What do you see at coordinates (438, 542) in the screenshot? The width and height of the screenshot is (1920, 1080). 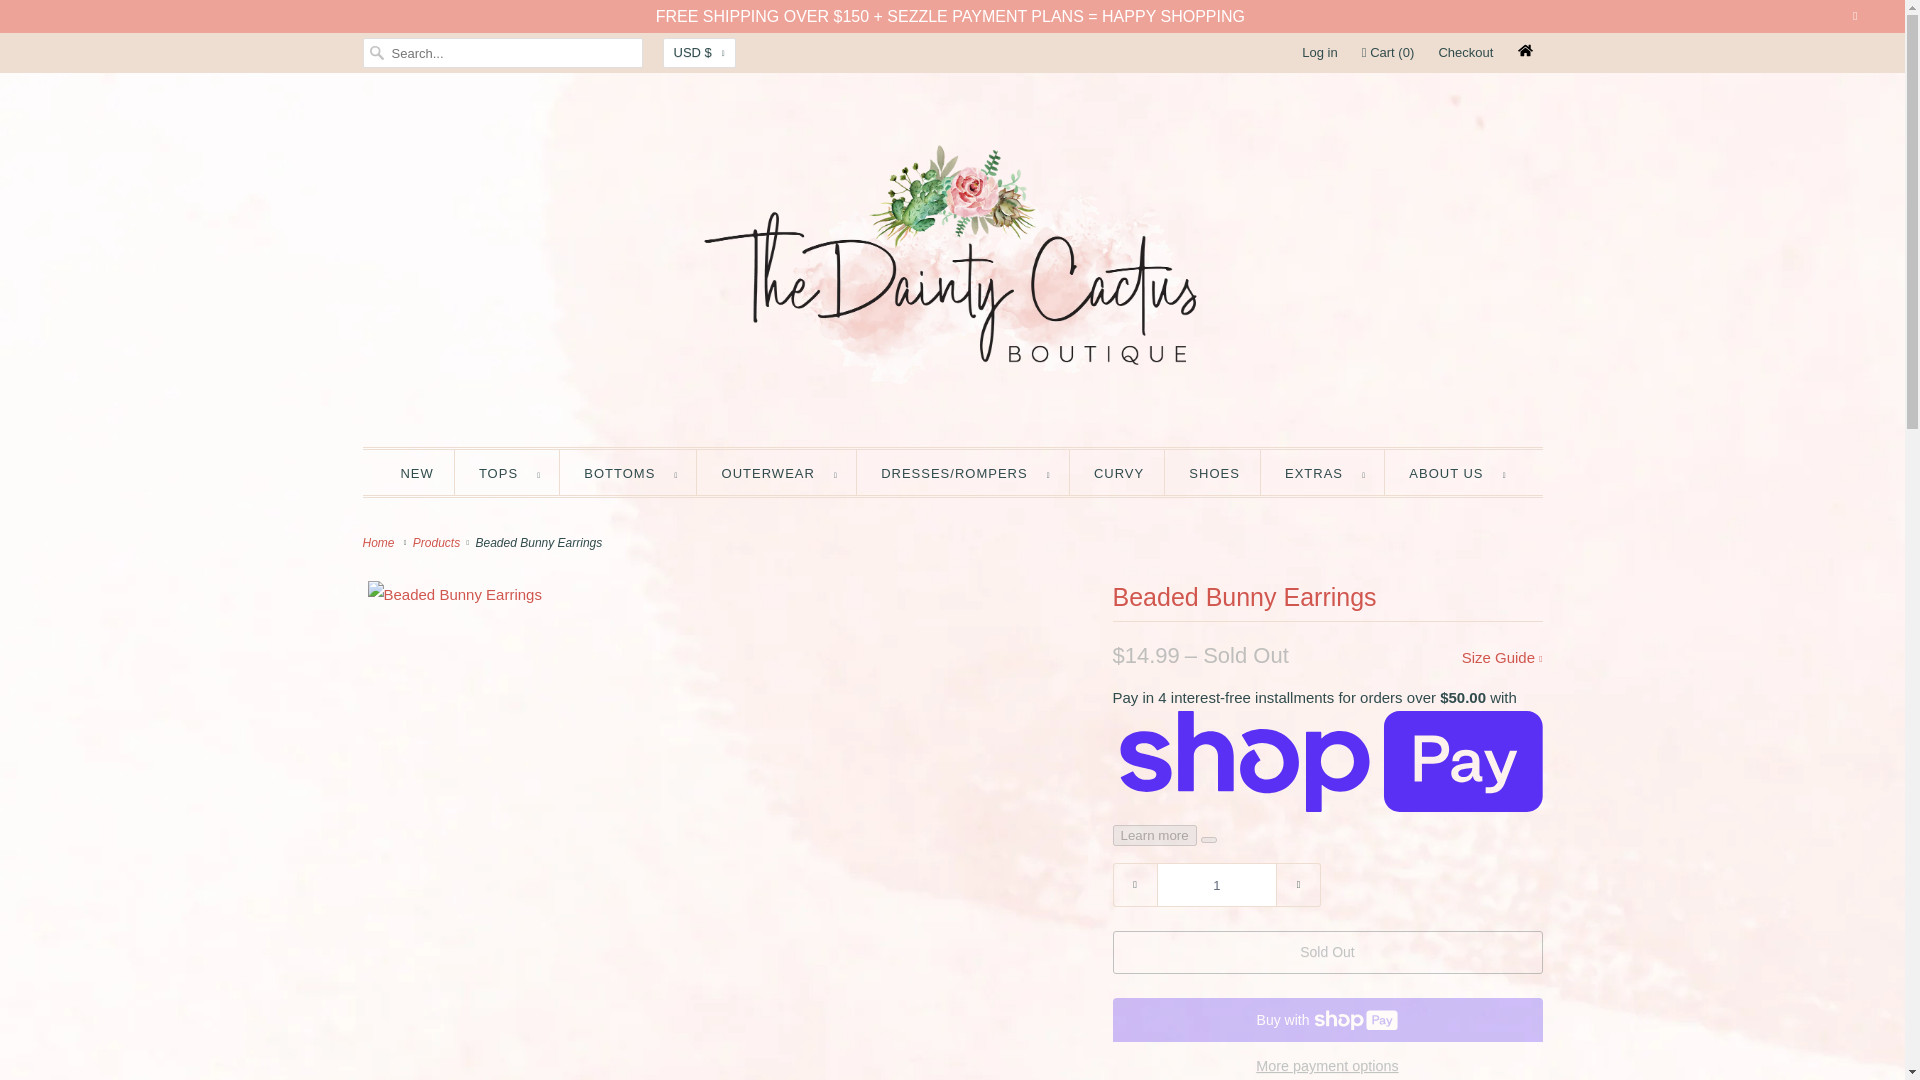 I see `Products` at bounding box center [438, 542].